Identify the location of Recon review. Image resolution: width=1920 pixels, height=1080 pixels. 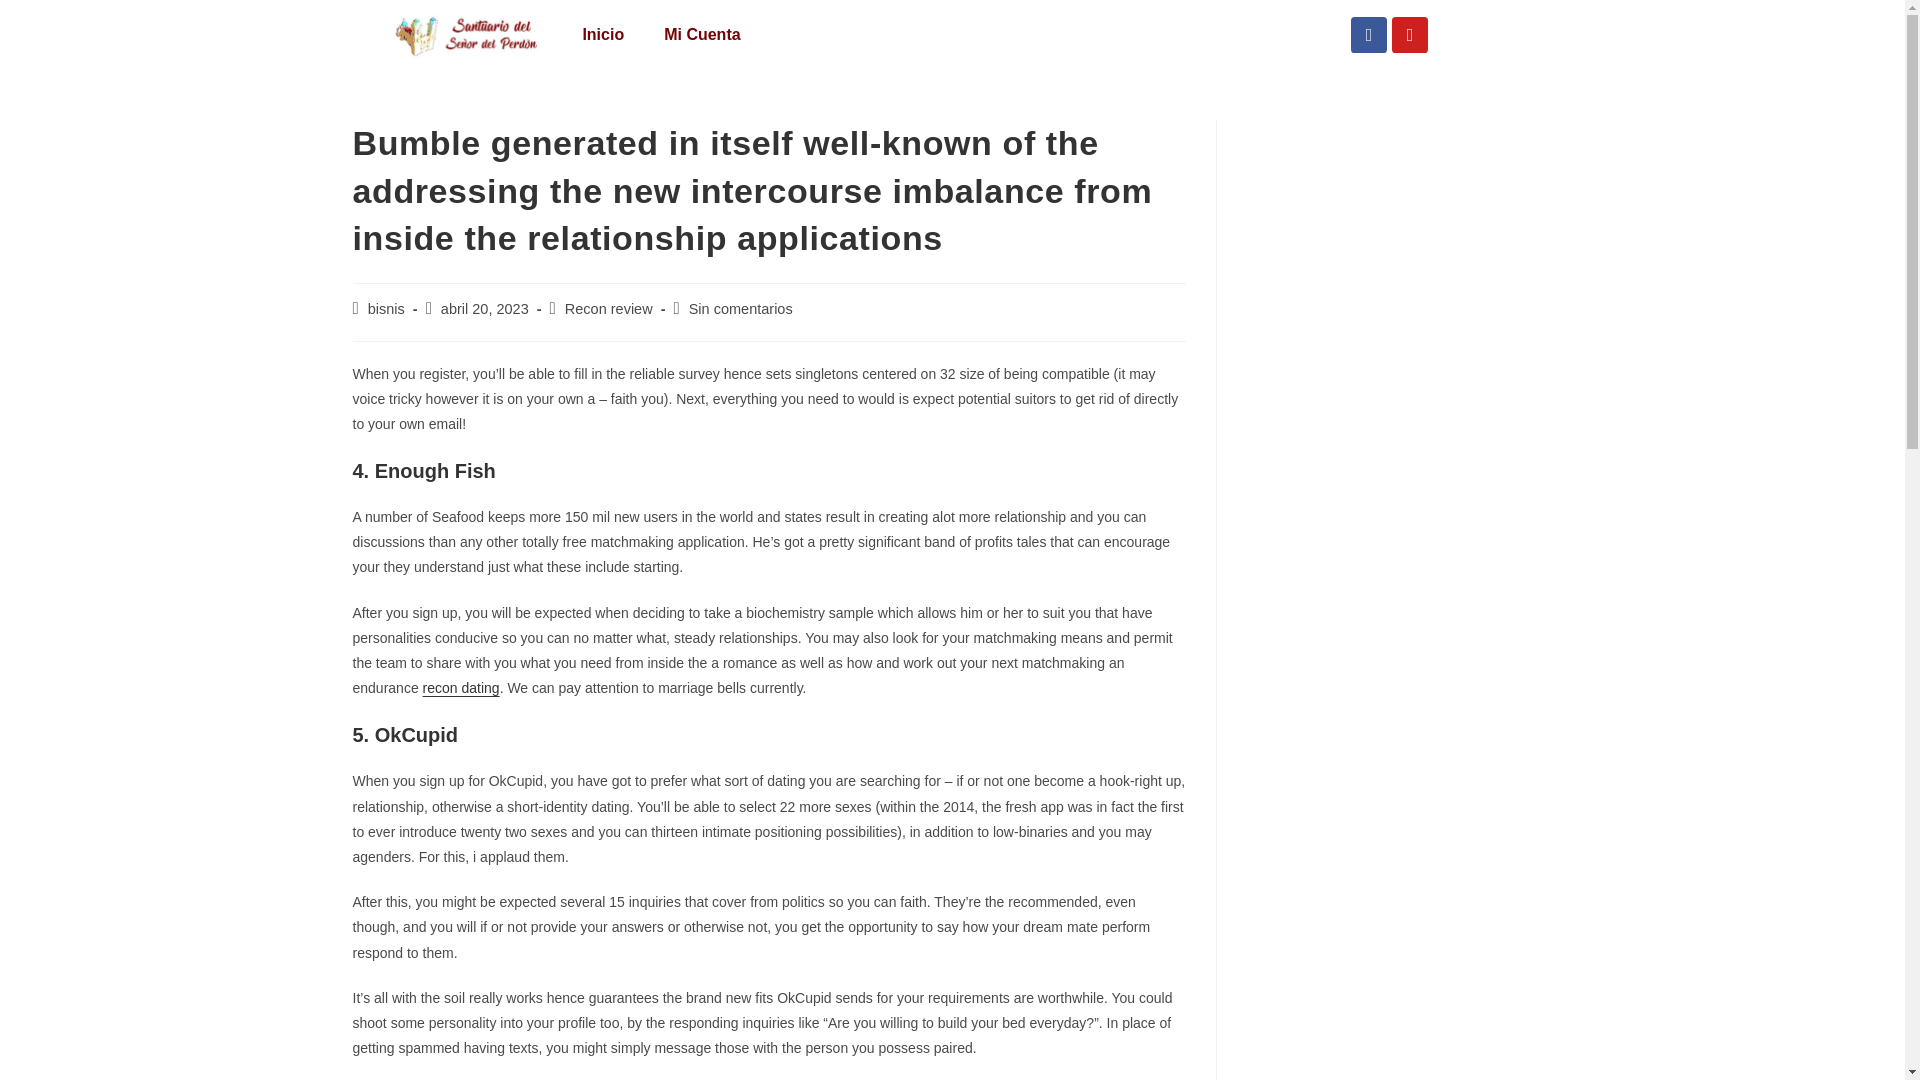
(608, 309).